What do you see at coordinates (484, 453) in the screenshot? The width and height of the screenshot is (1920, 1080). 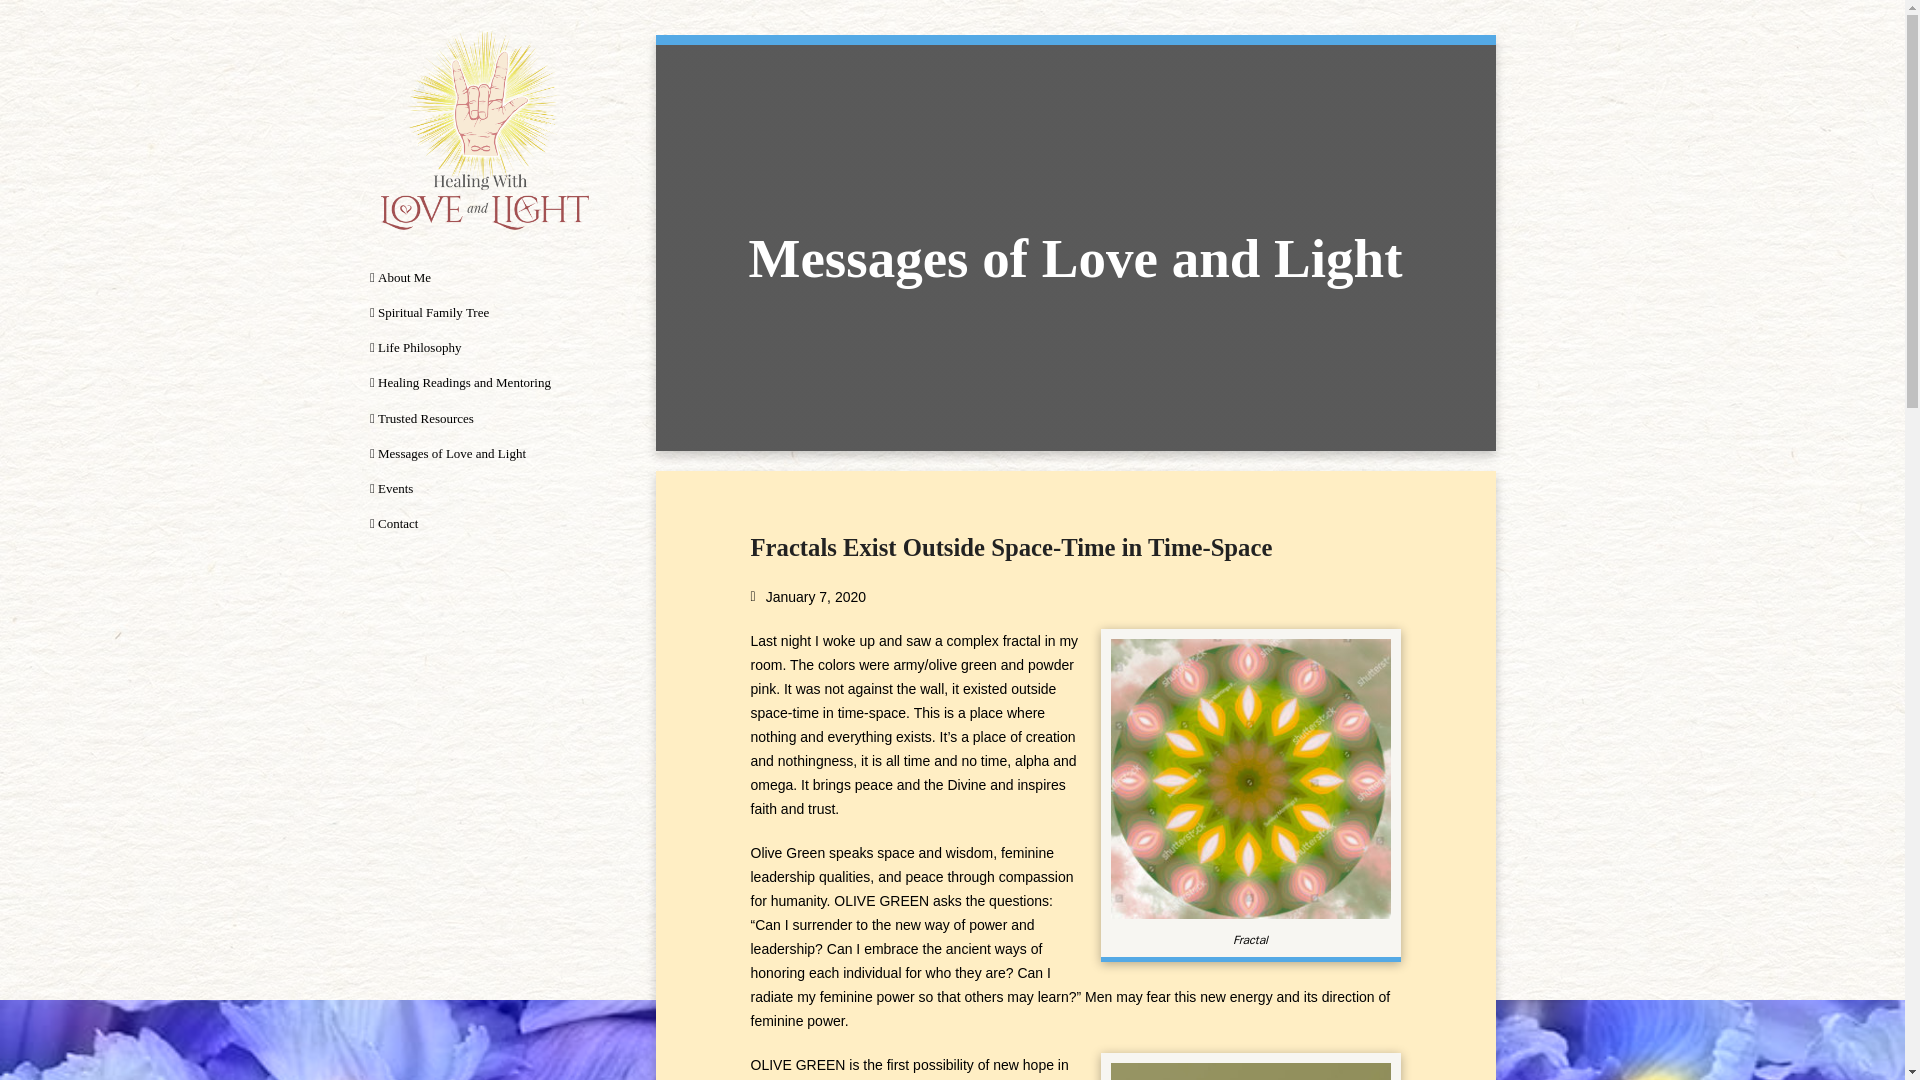 I see `Messages of Love and Light` at bounding box center [484, 453].